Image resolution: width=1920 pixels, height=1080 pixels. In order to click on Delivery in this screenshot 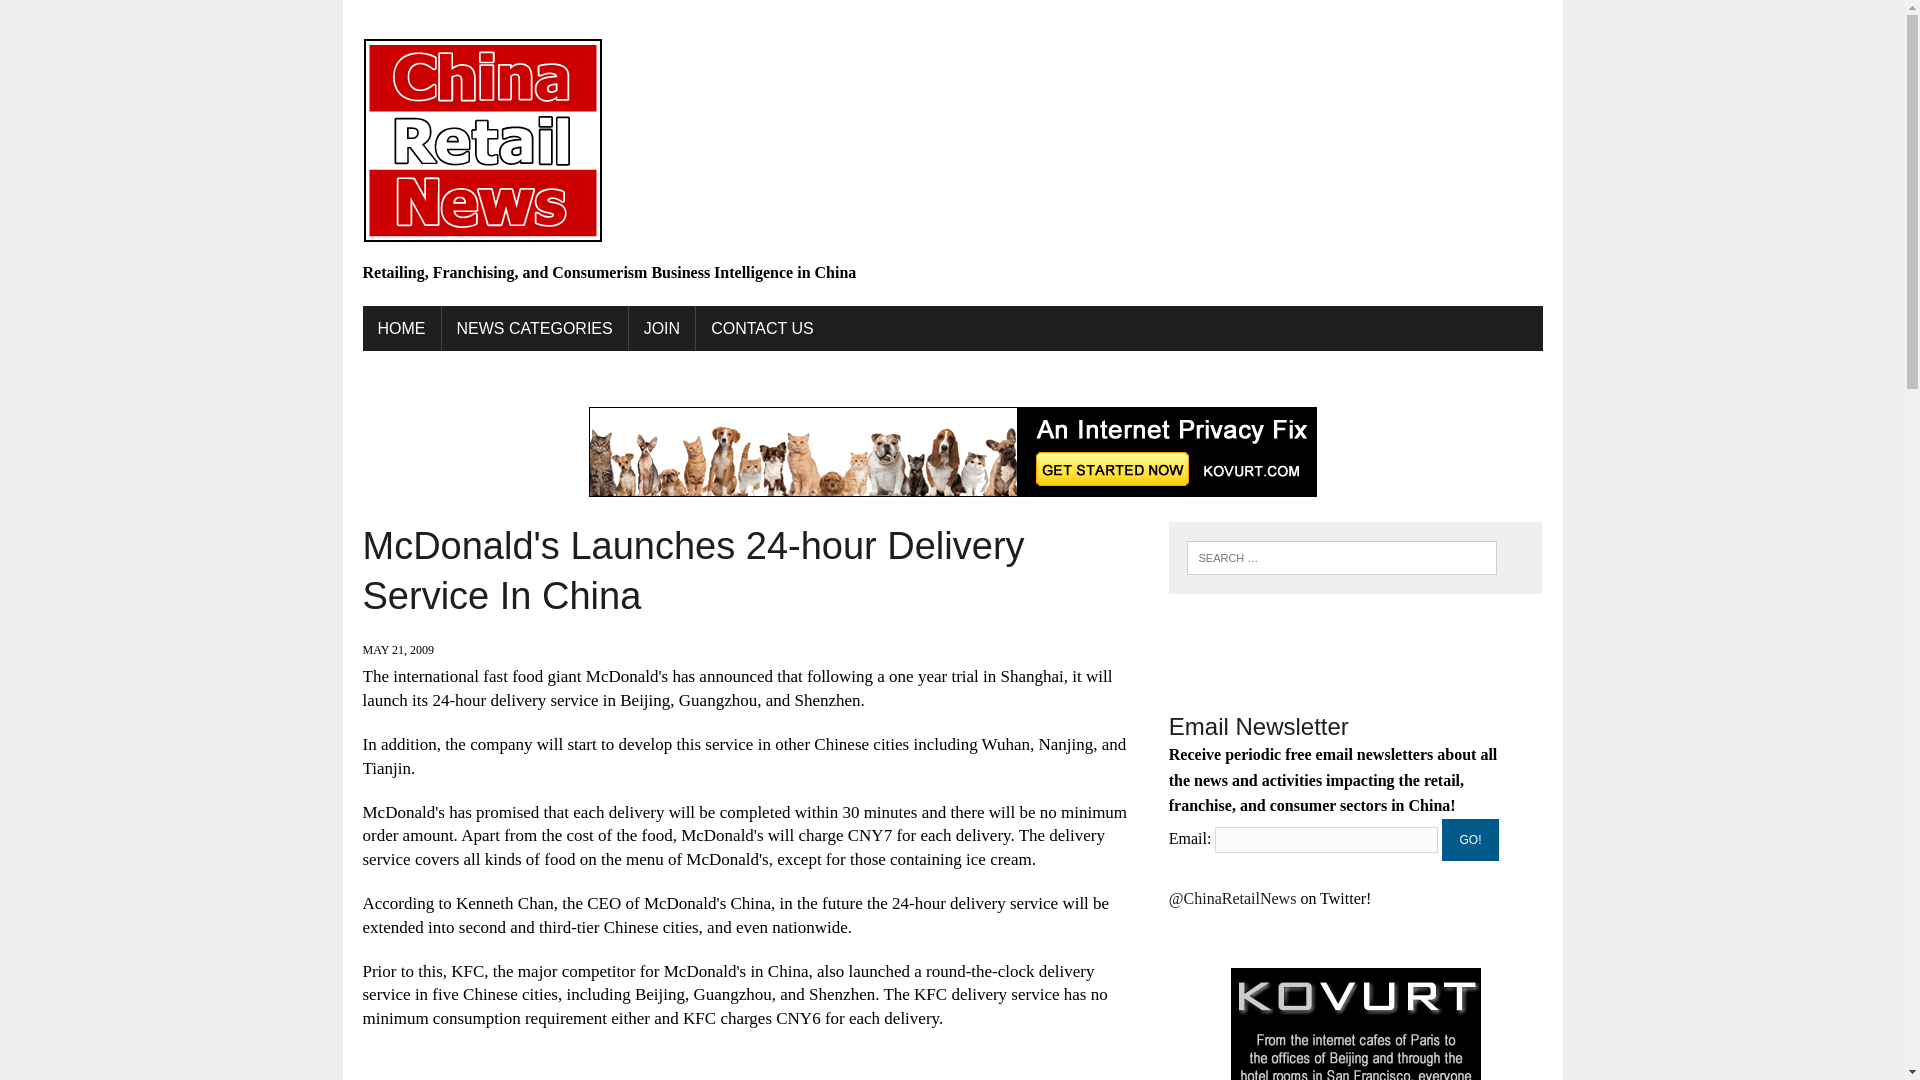, I will do `click(561, 1078)`.